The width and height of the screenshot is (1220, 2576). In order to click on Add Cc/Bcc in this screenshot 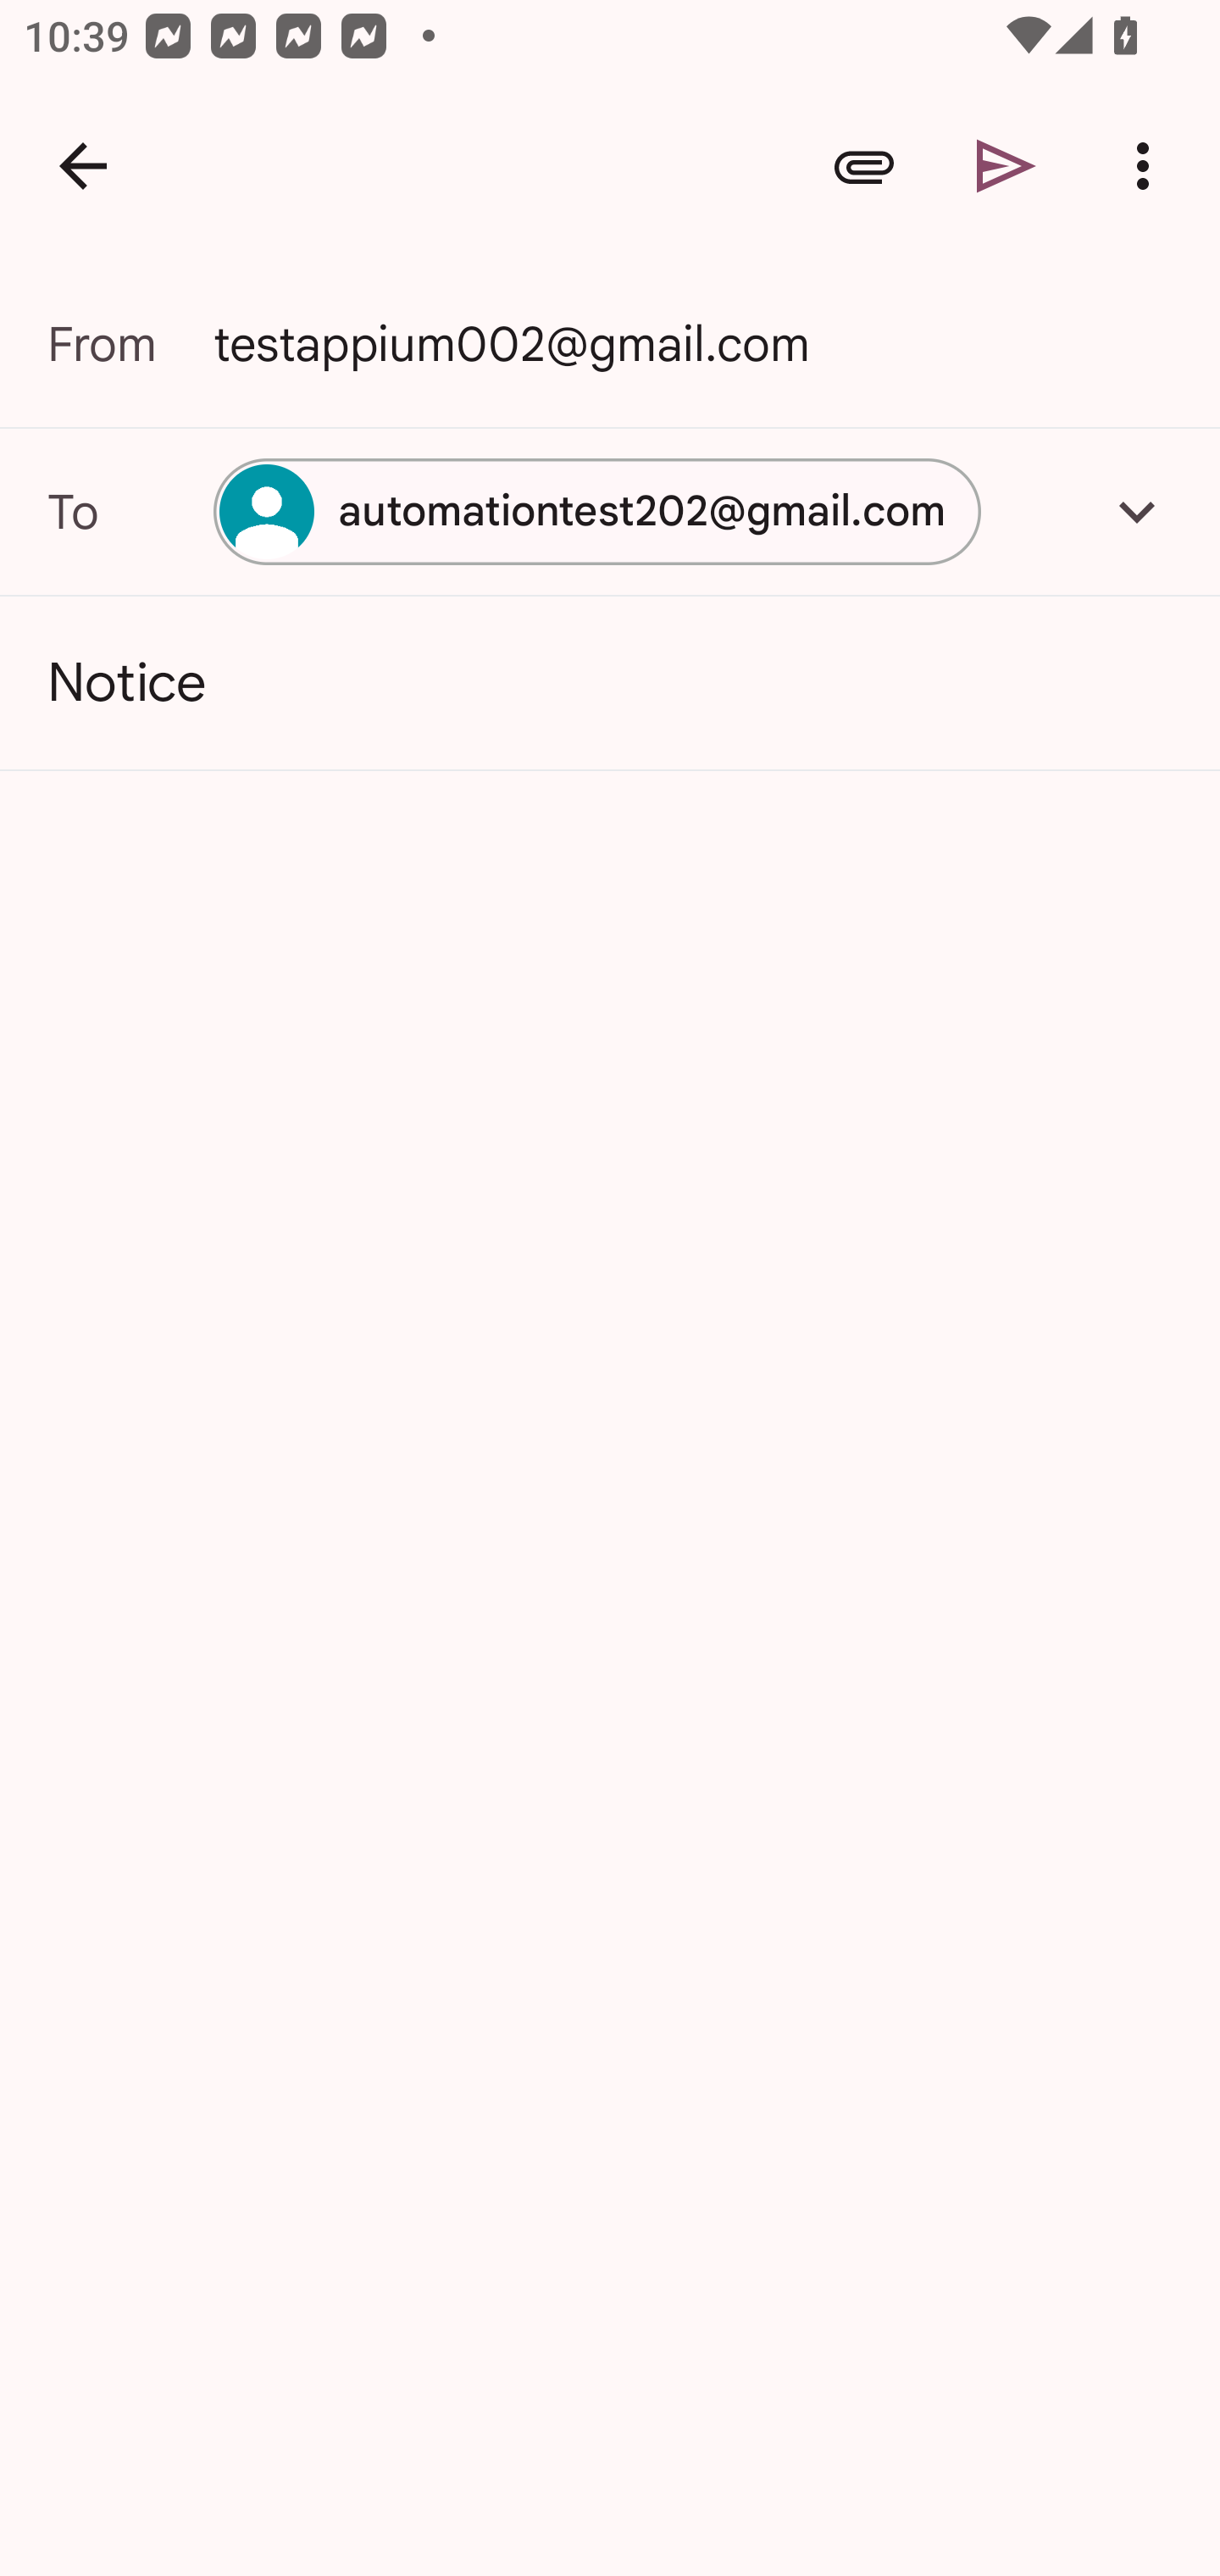, I will do `click(1137, 511)`.